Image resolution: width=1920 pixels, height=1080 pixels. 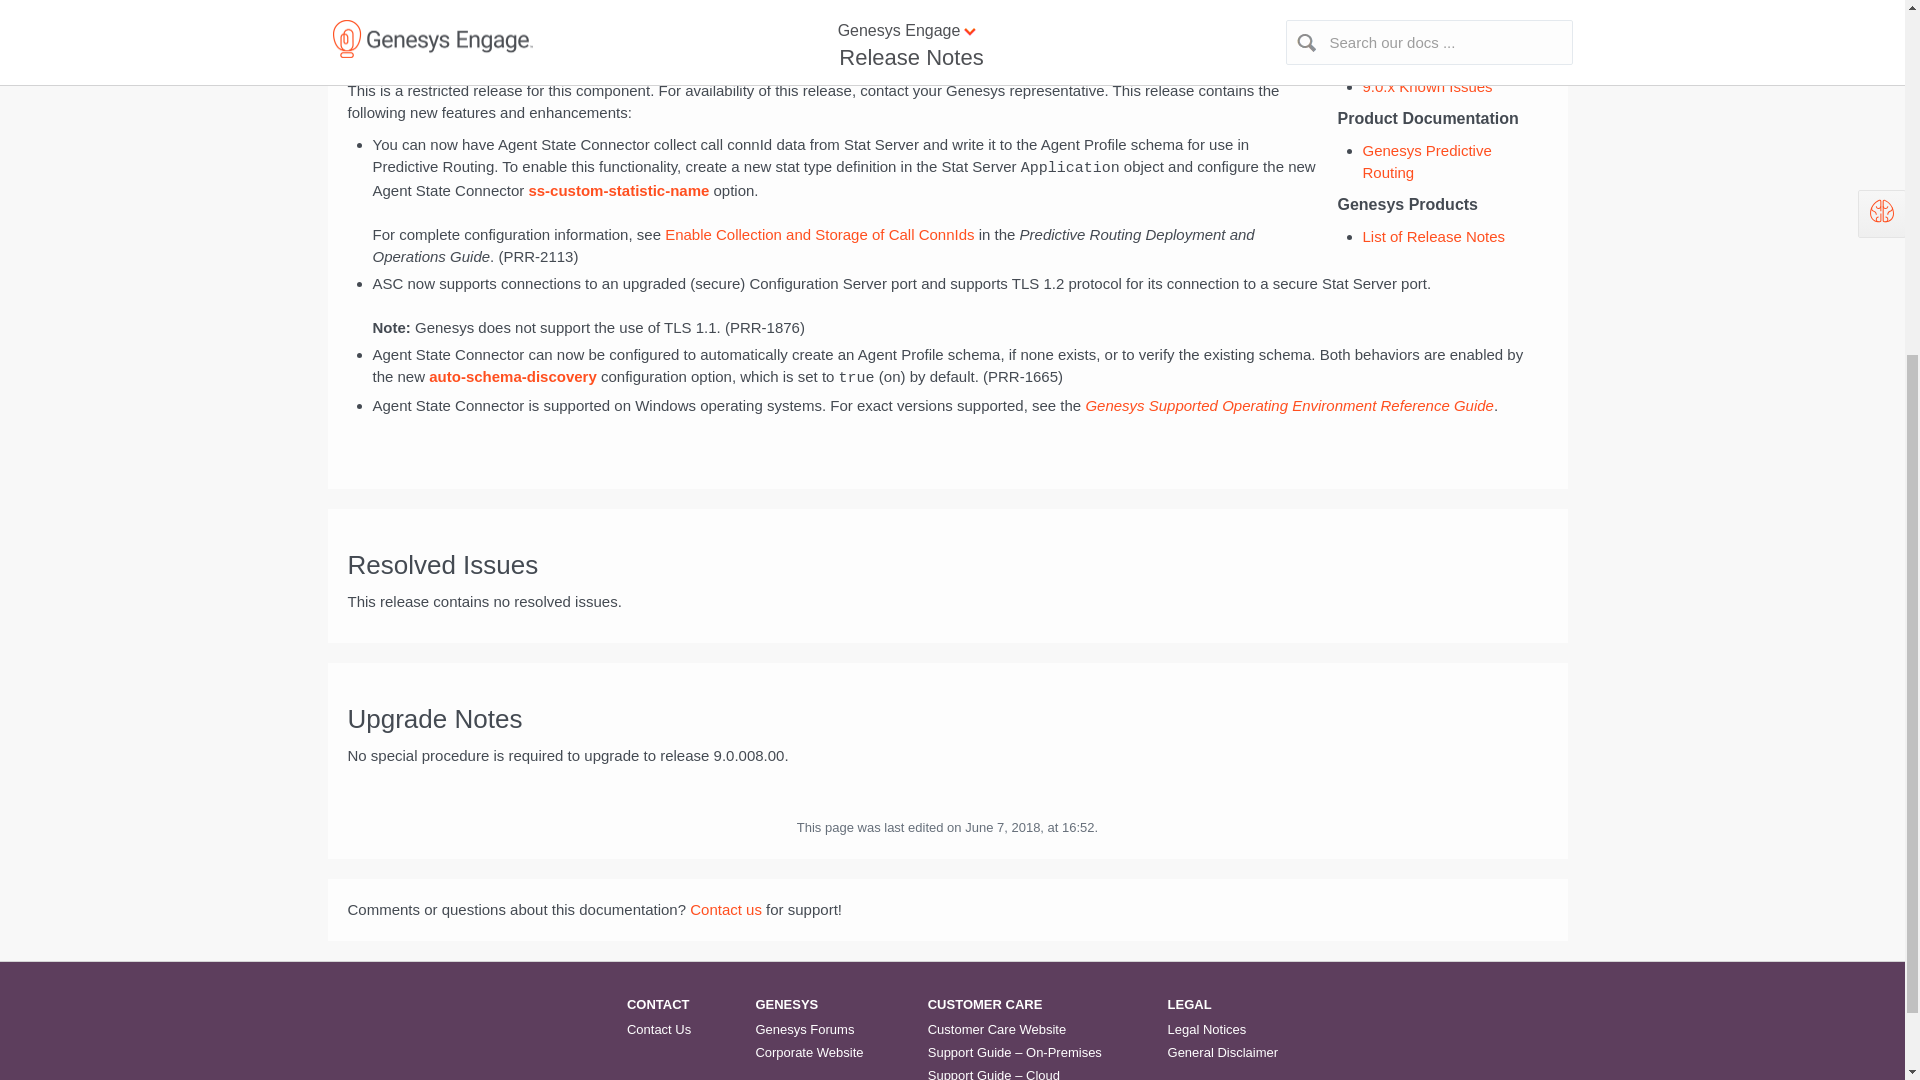 What do you see at coordinates (948, 564) in the screenshot?
I see `Documentation:RN:gpm-asc90rn:gpm-asc90rn:9.0.x` at bounding box center [948, 564].